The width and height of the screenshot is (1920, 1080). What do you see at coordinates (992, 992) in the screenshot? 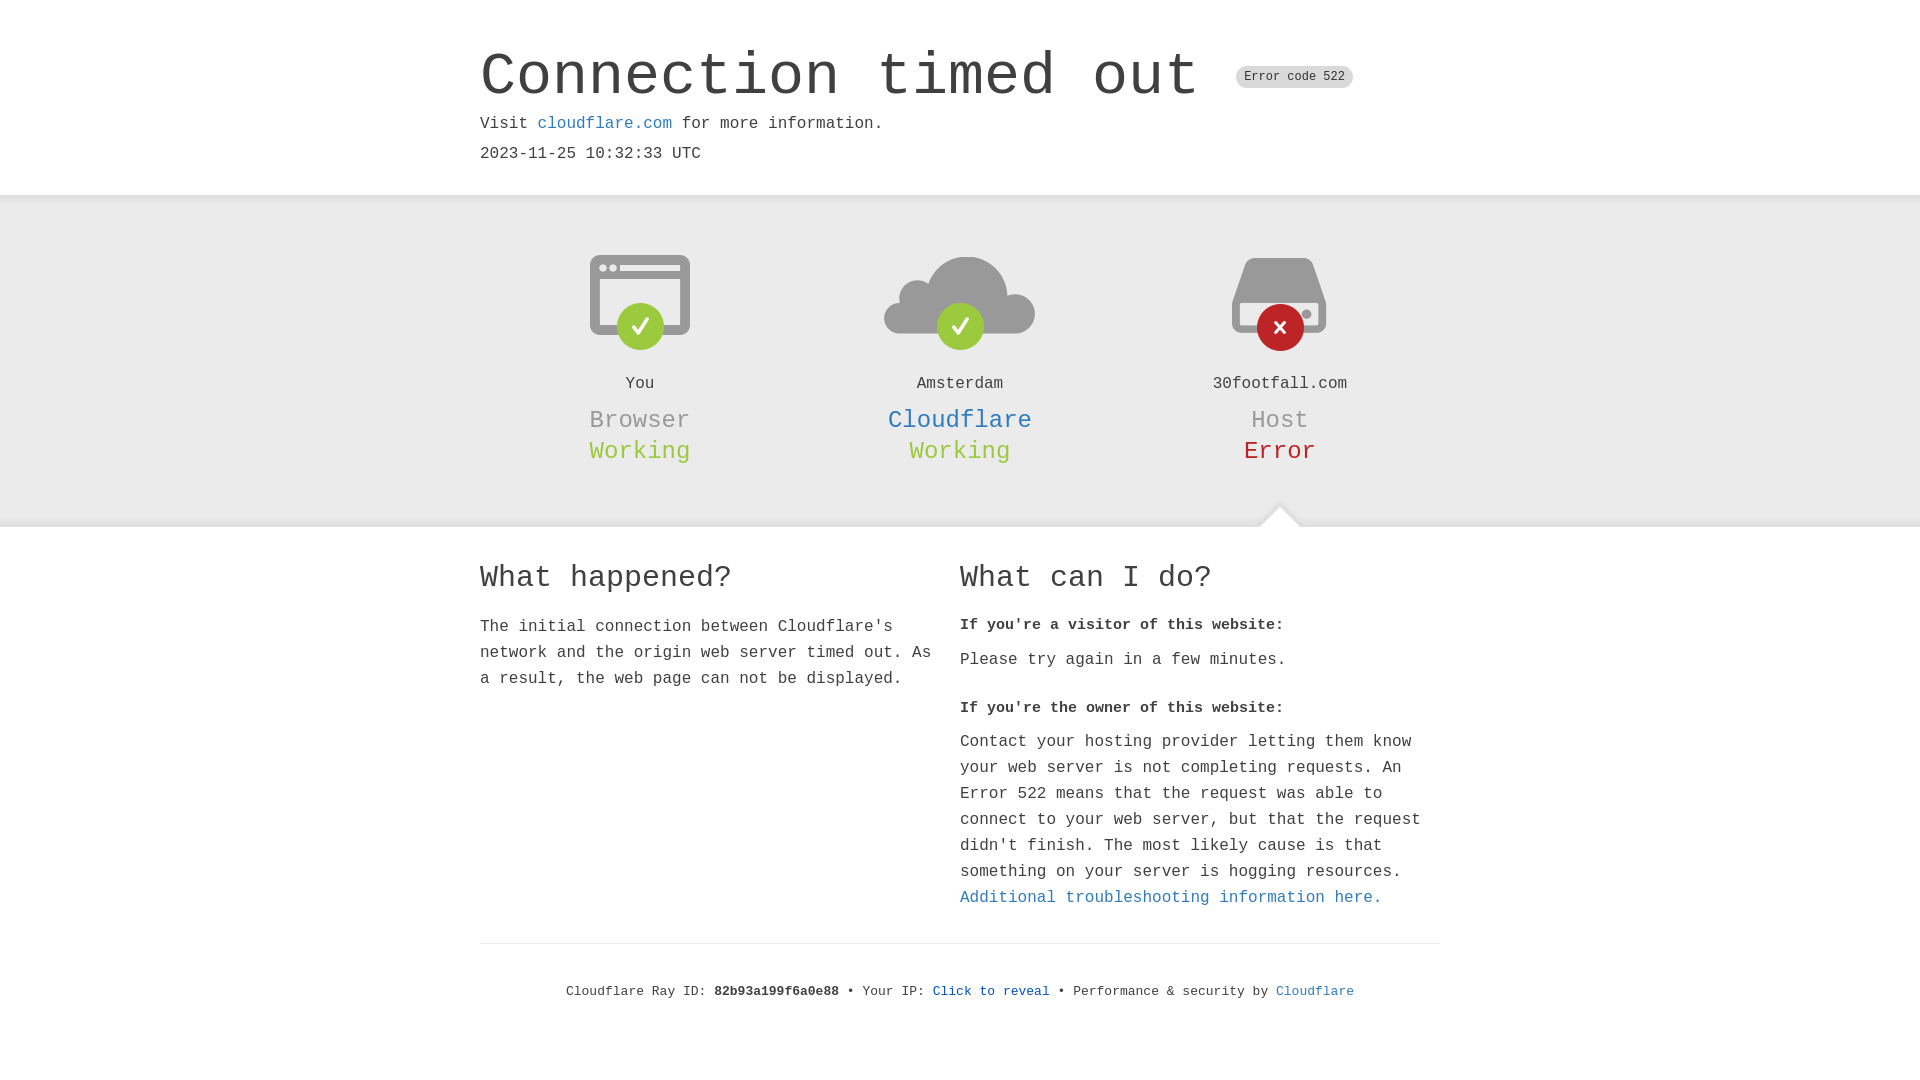
I see `Click to reveal` at bounding box center [992, 992].